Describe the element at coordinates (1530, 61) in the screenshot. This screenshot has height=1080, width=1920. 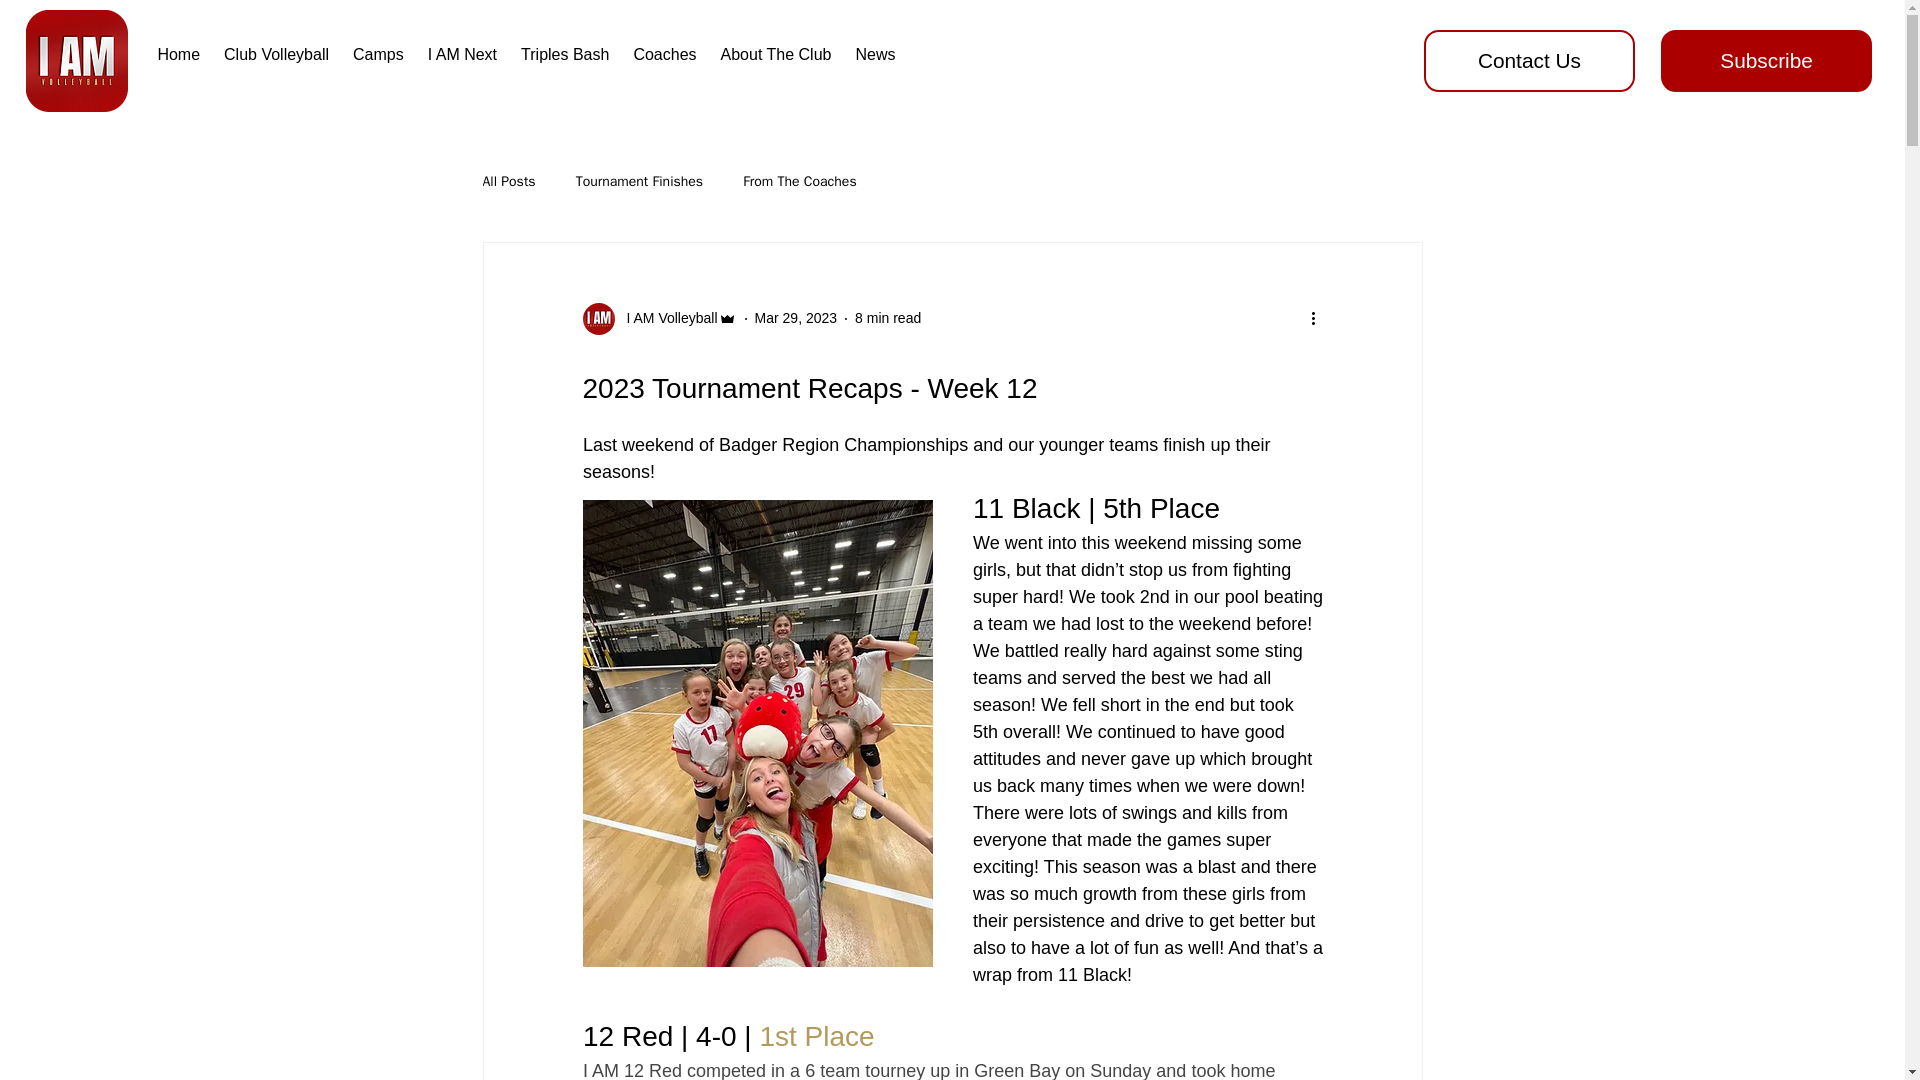
I see `Contact Us` at that location.